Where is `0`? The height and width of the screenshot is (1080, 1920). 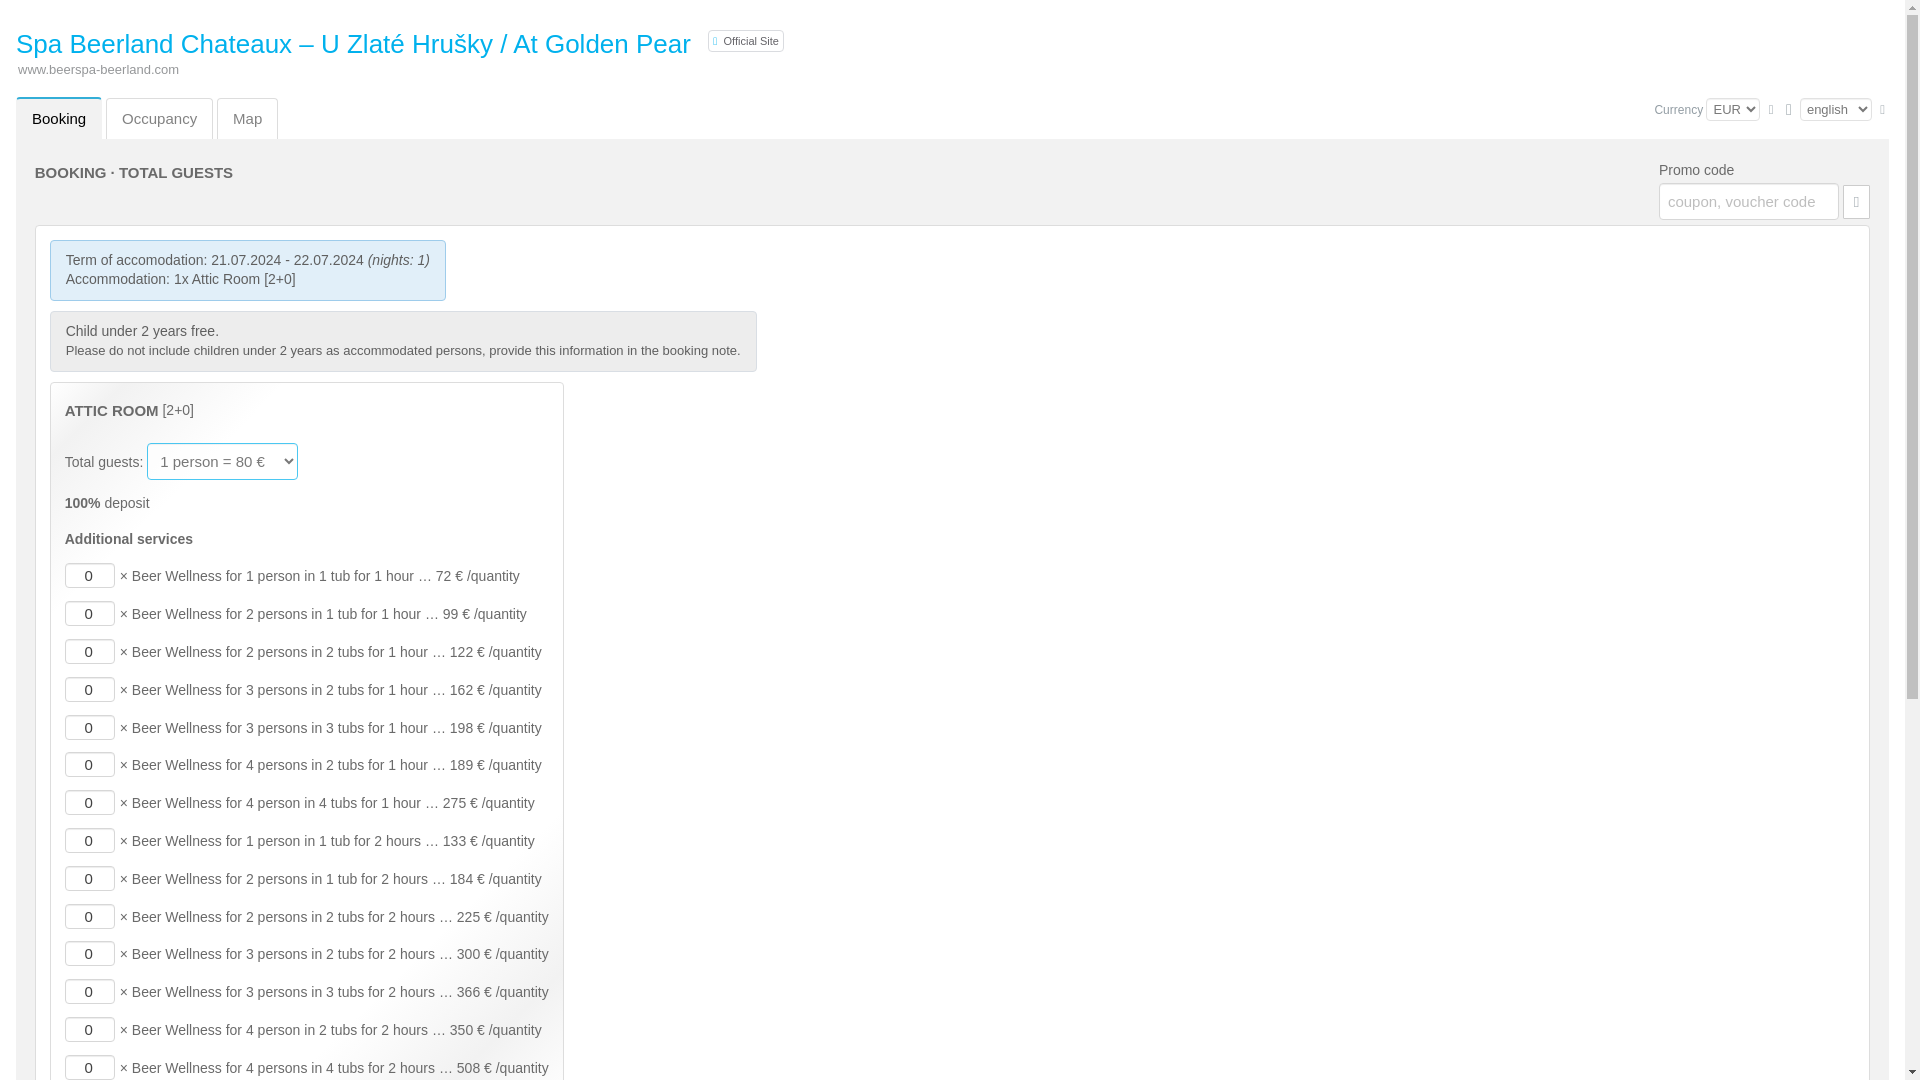
0 is located at coordinates (90, 878).